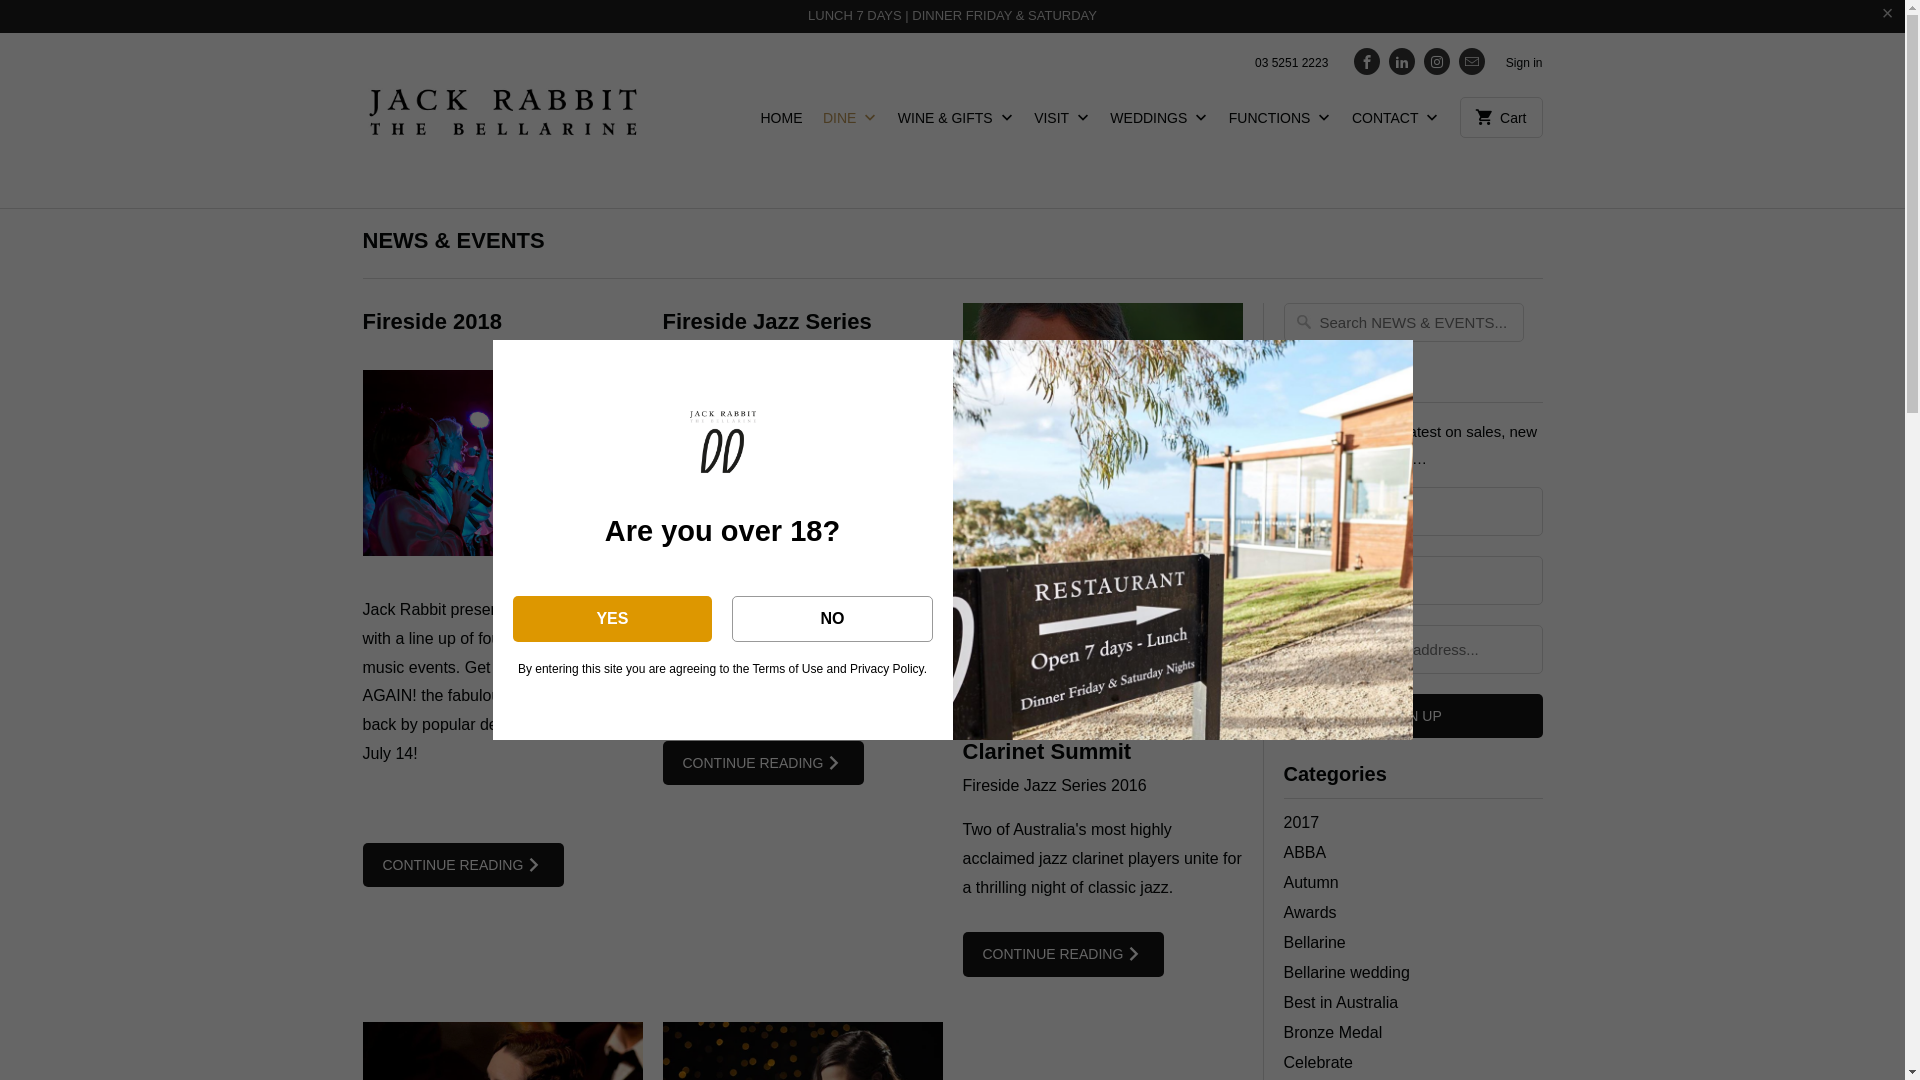 The width and height of the screenshot is (1920, 1080). What do you see at coordinates (887, 669) in the screenshot?
I see `Privacy Policy` at bounding box center [887, 669].